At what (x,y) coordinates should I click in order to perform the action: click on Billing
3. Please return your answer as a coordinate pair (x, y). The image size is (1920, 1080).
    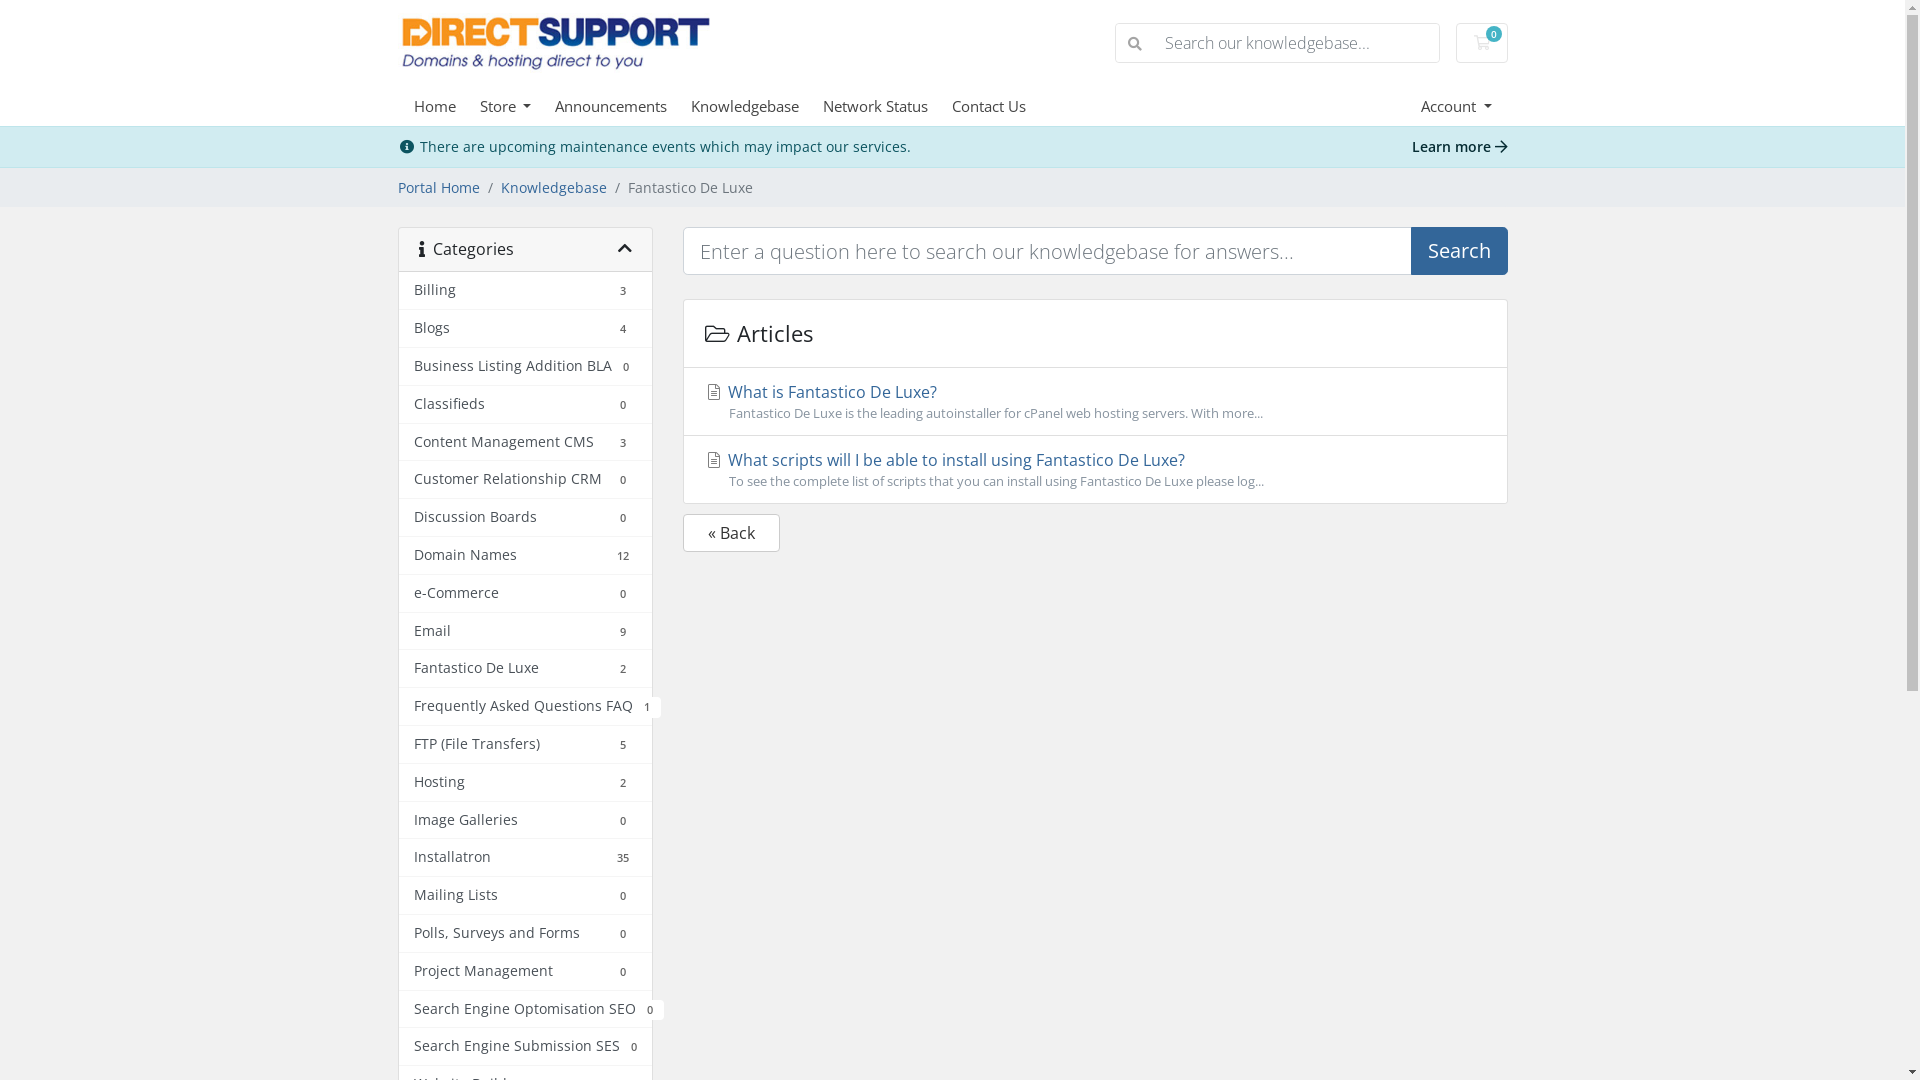
    Looking at the image, I should click on (524, 291).